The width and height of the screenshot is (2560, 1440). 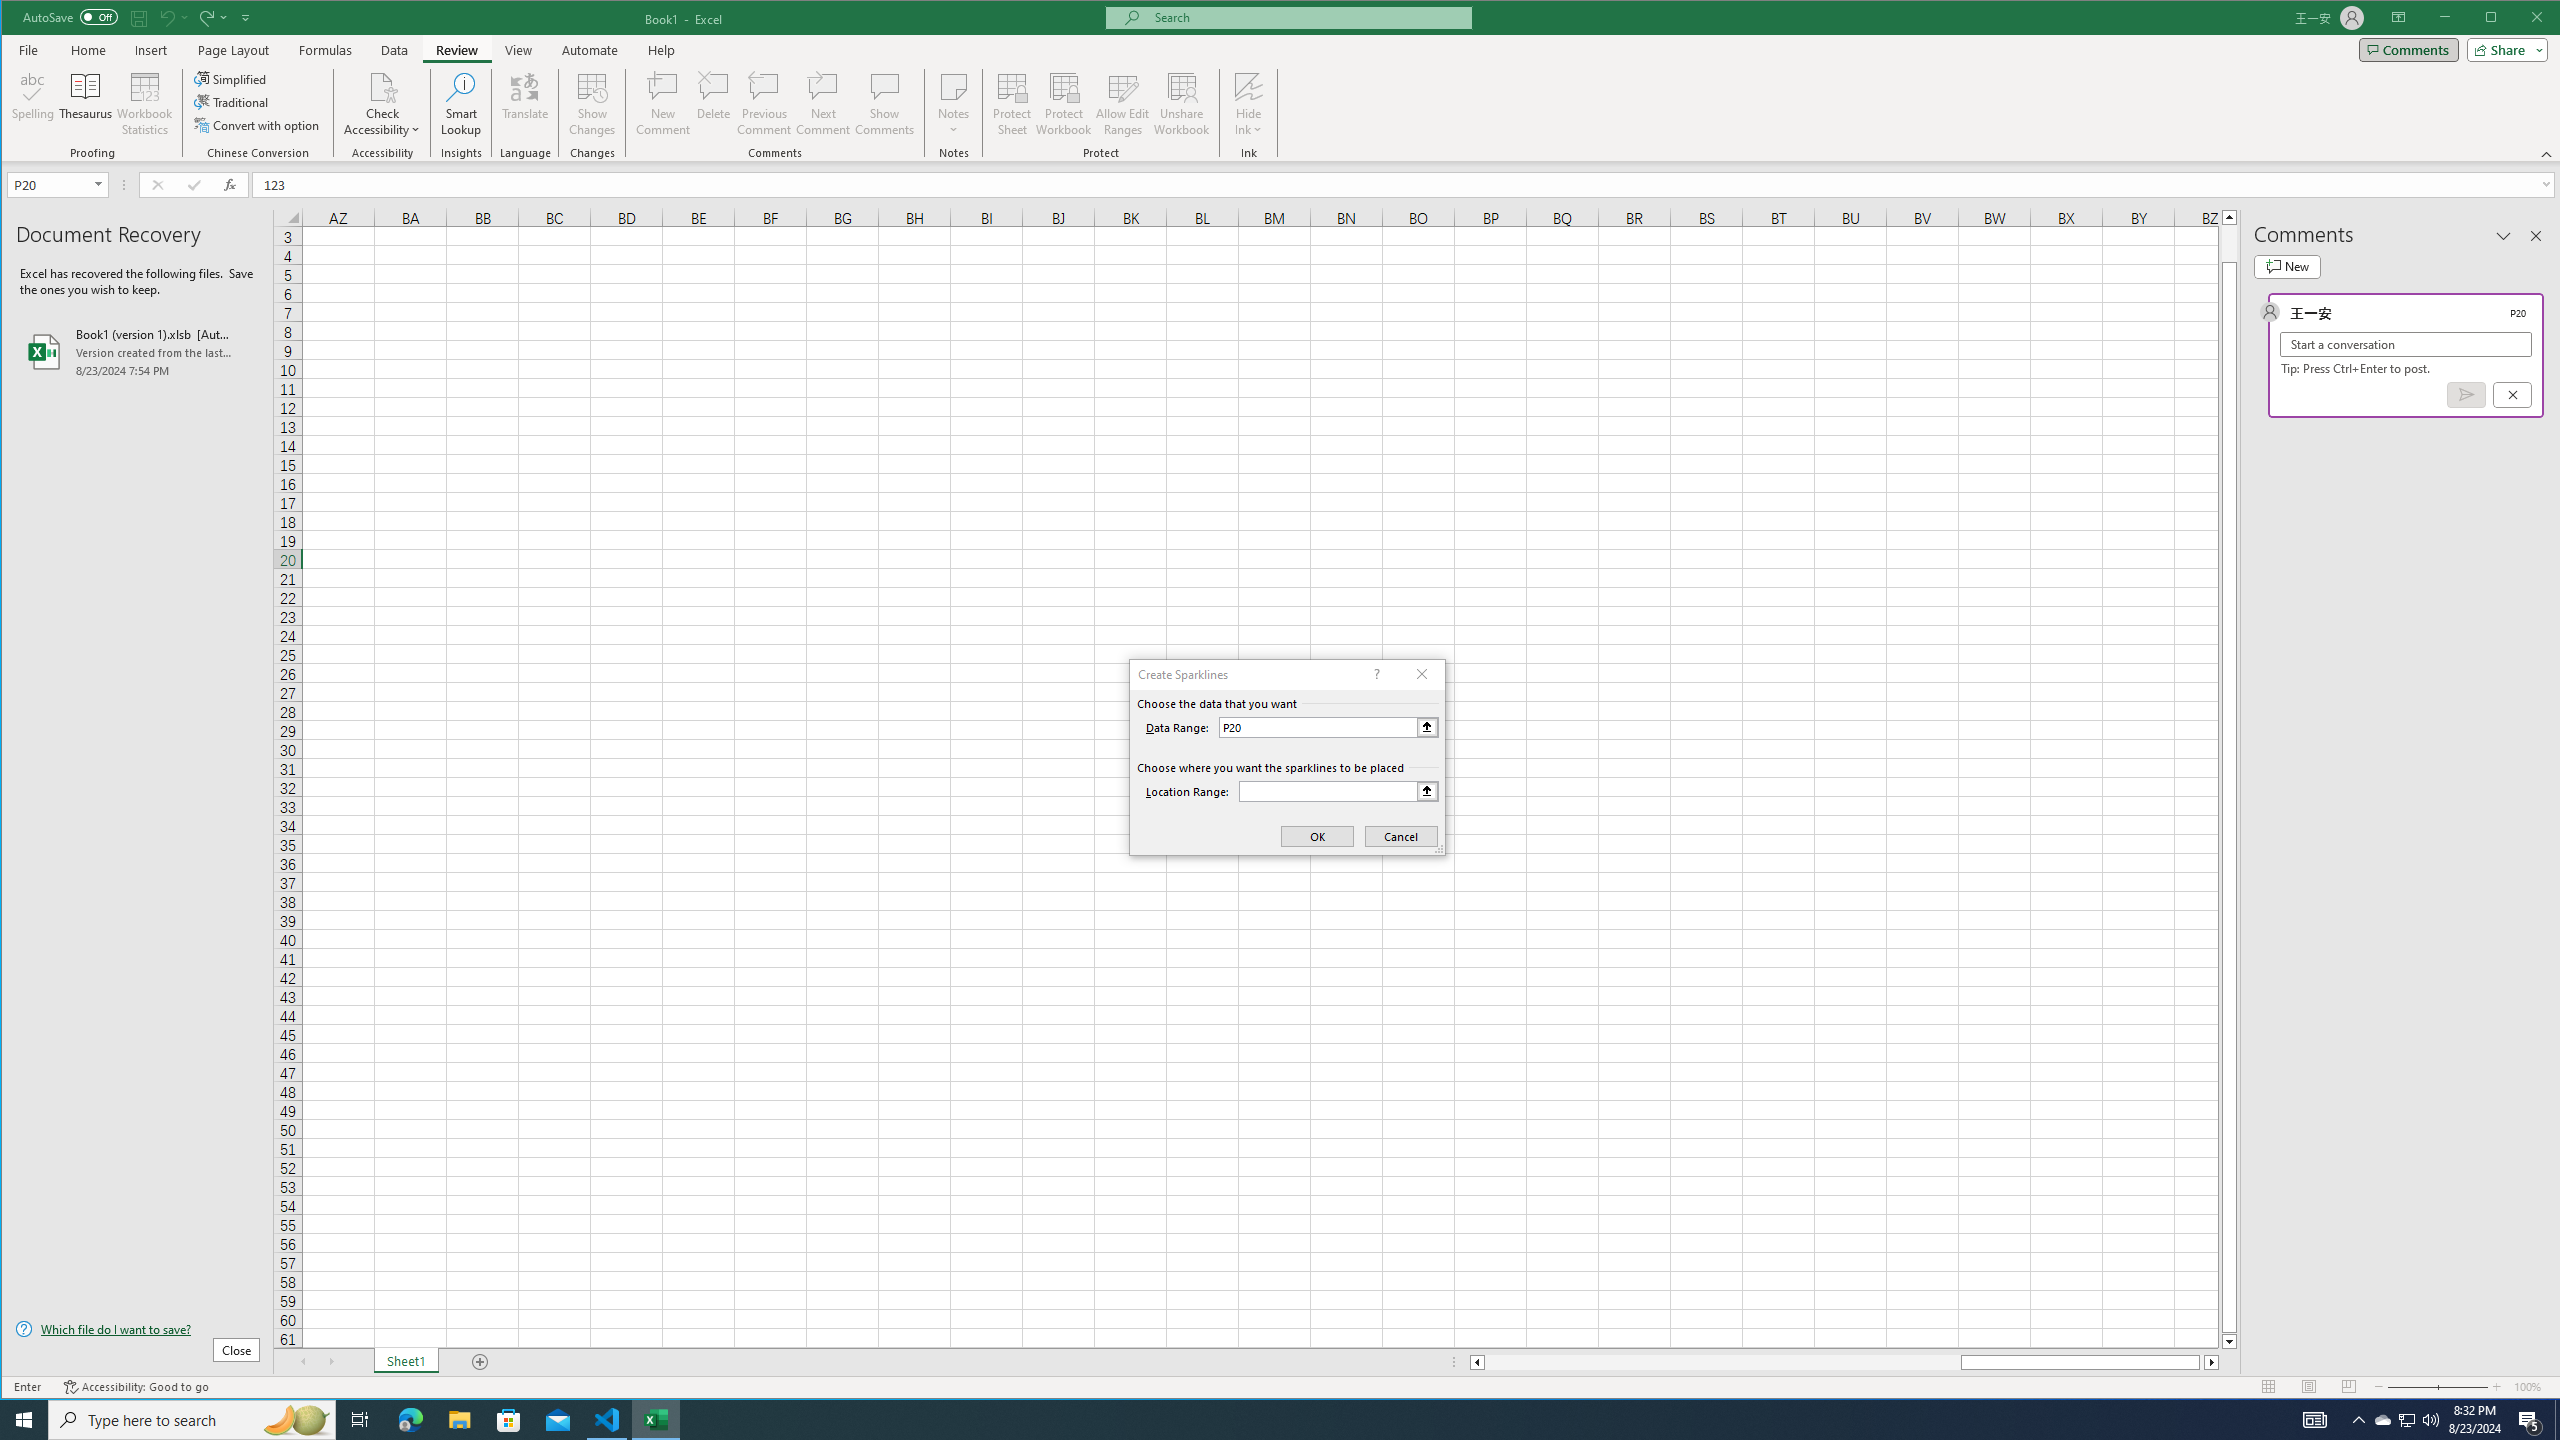 What do you see at coordinates (953, 104) in the screenshot?
I see `Notes` at bounding box center [953, 104].